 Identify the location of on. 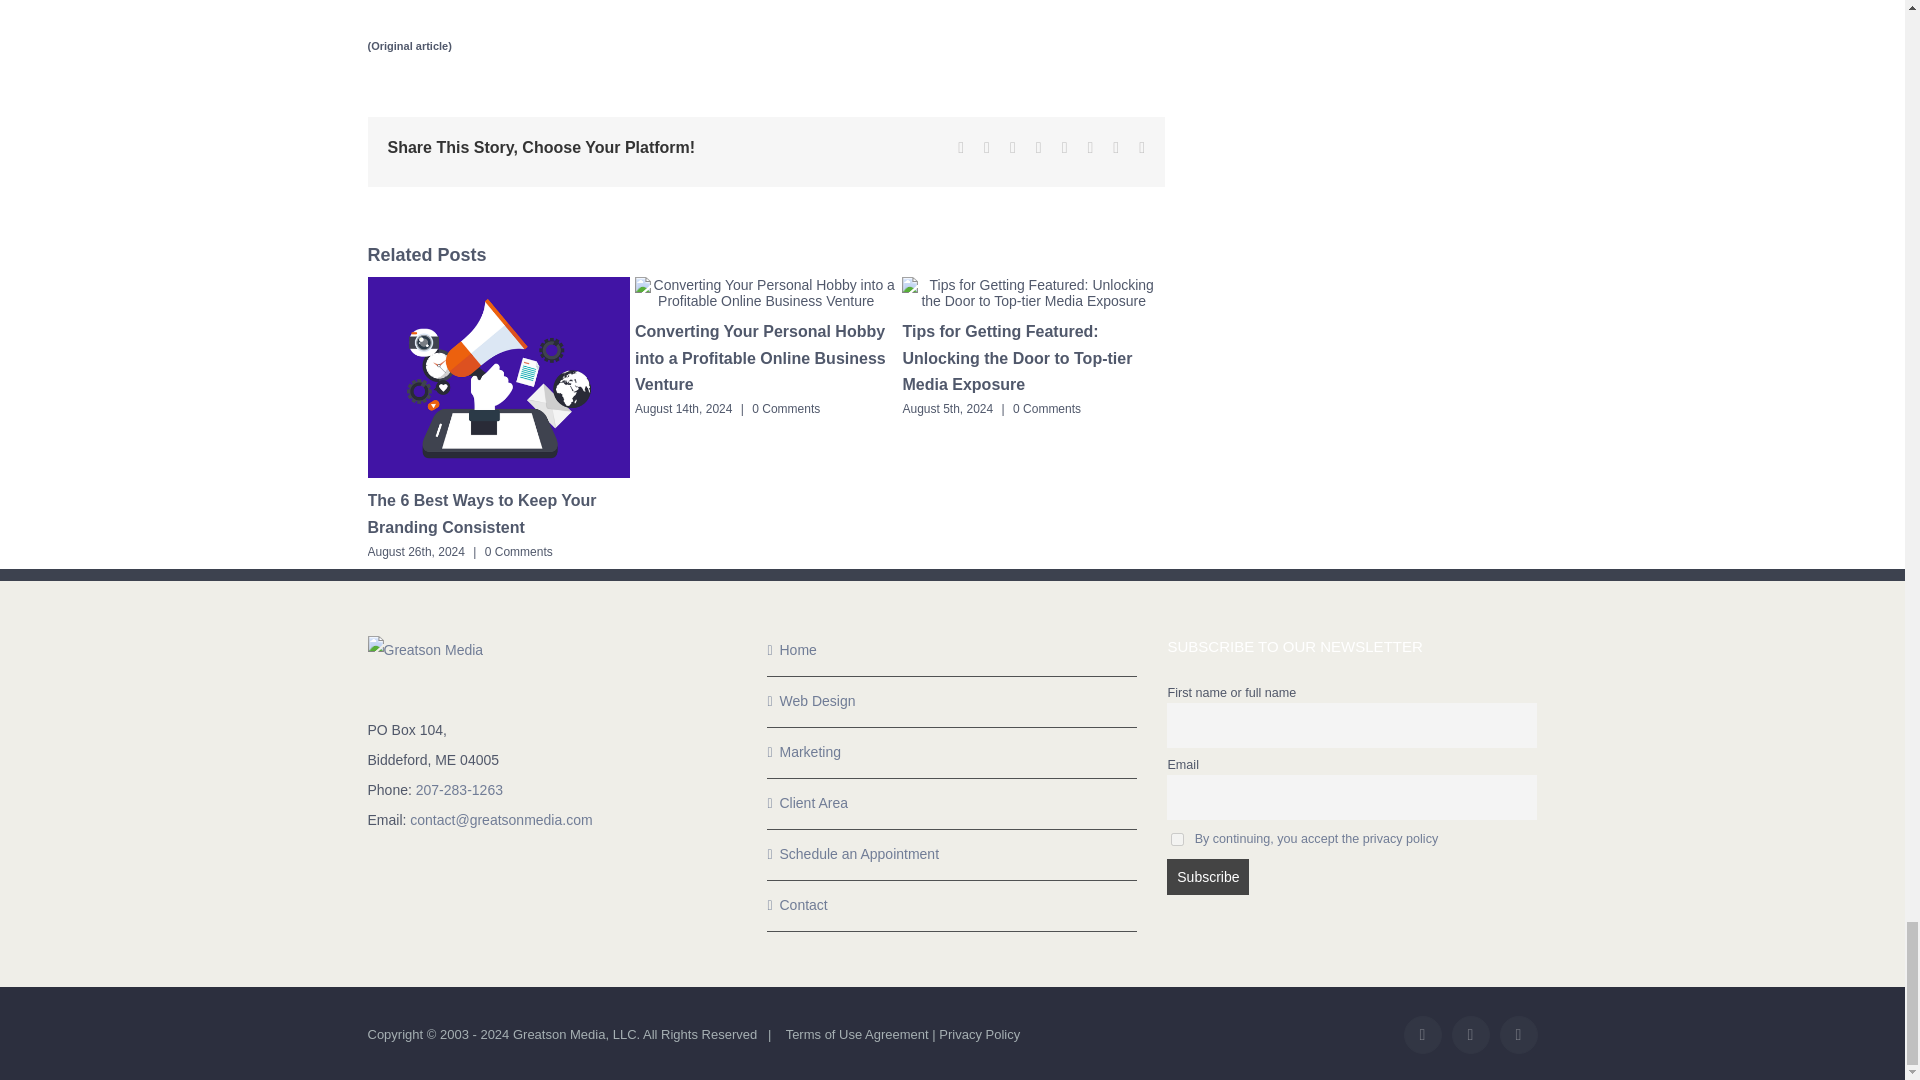
(1178, 838).